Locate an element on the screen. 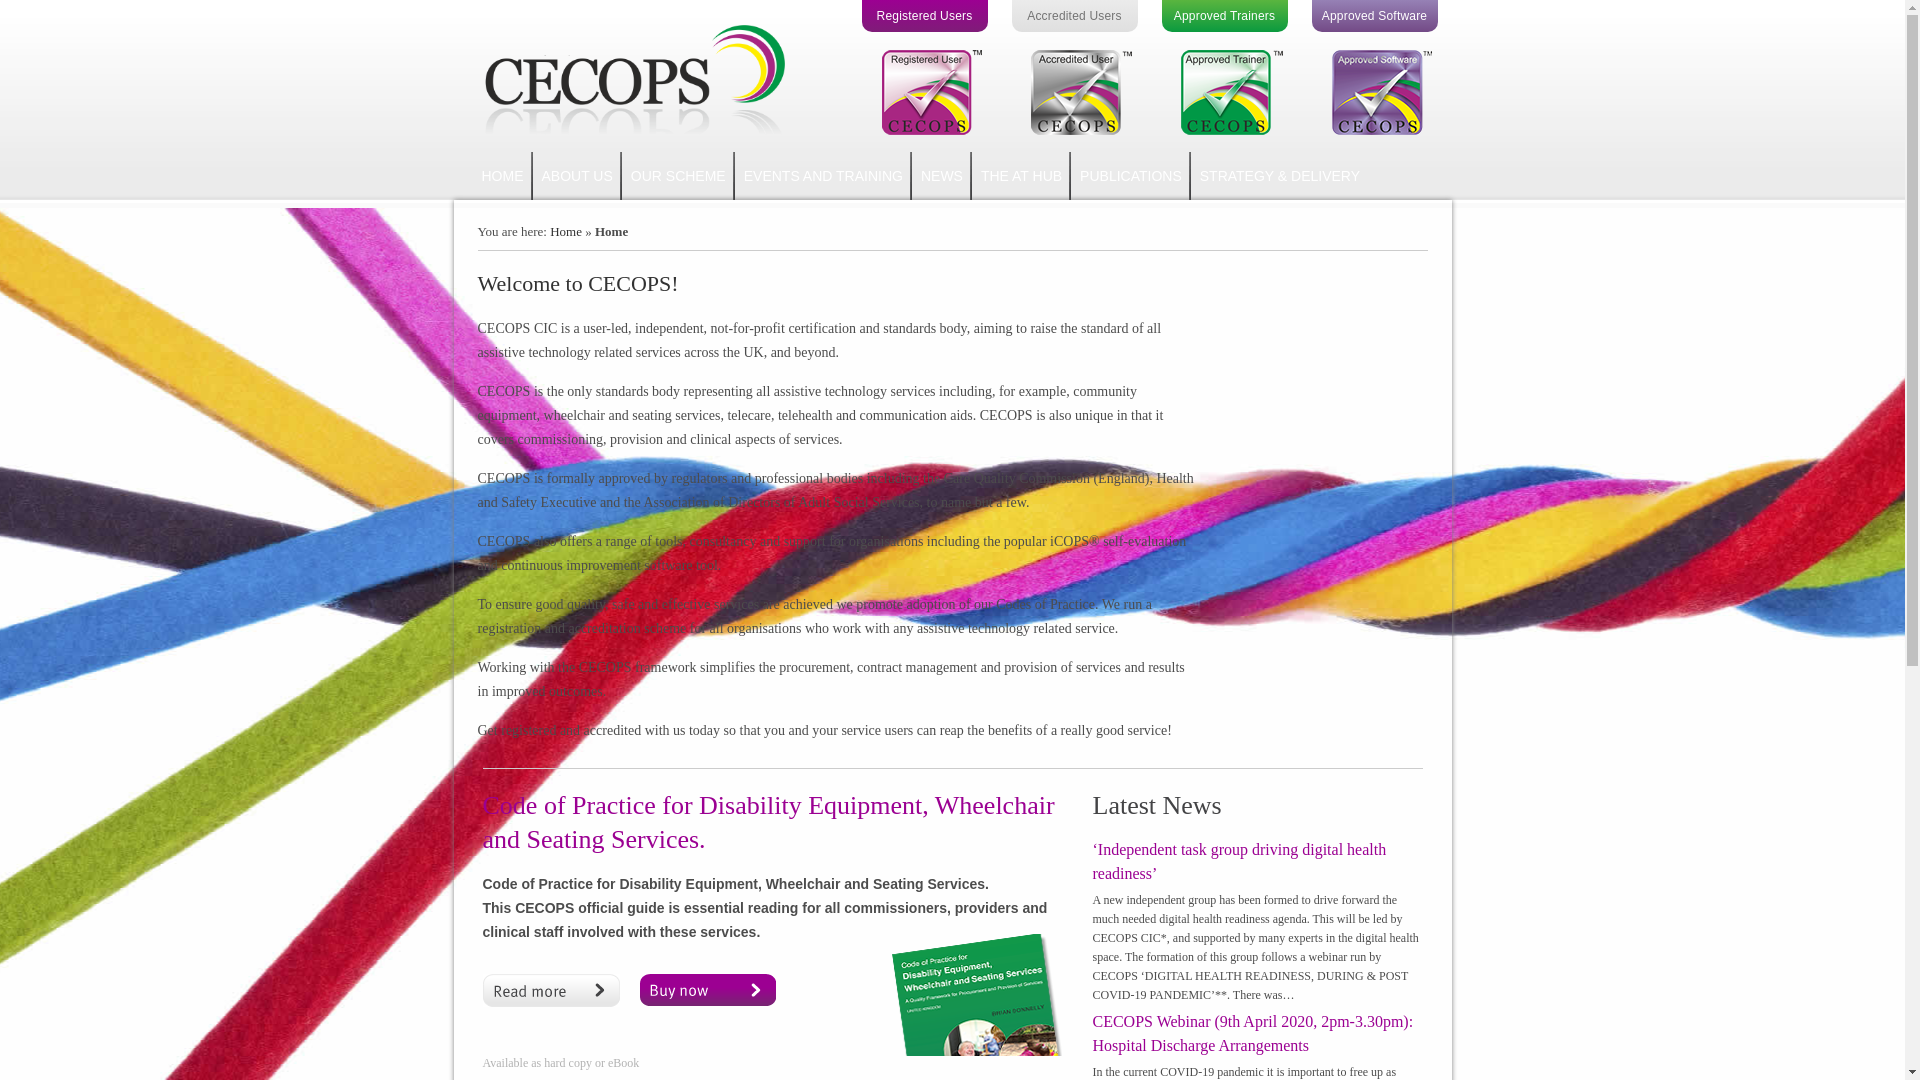 The height and width of the screenshot is (1080, 1920). Home is located at coordinates (565, 230).